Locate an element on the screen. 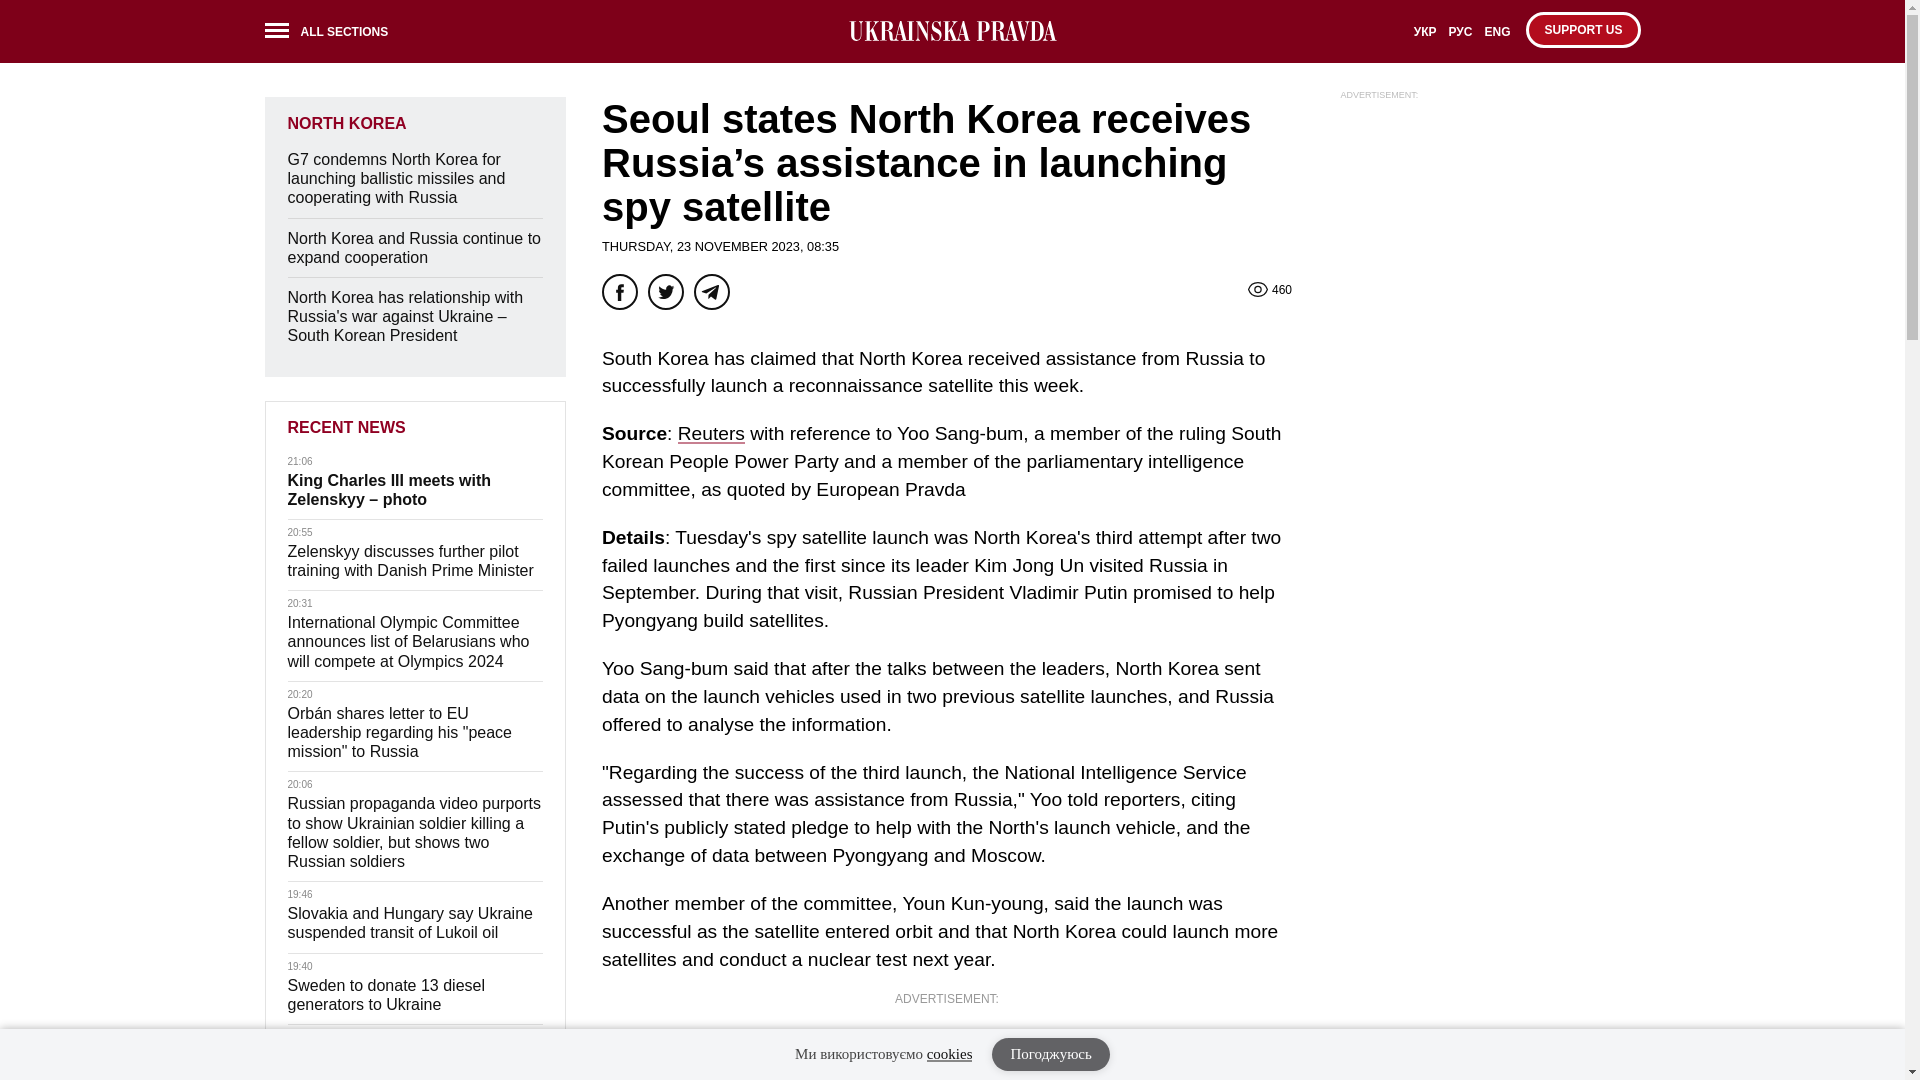 This screenshot has height=1080, width=1920. Ukrainska pravda is located at coordinates (952, 31).